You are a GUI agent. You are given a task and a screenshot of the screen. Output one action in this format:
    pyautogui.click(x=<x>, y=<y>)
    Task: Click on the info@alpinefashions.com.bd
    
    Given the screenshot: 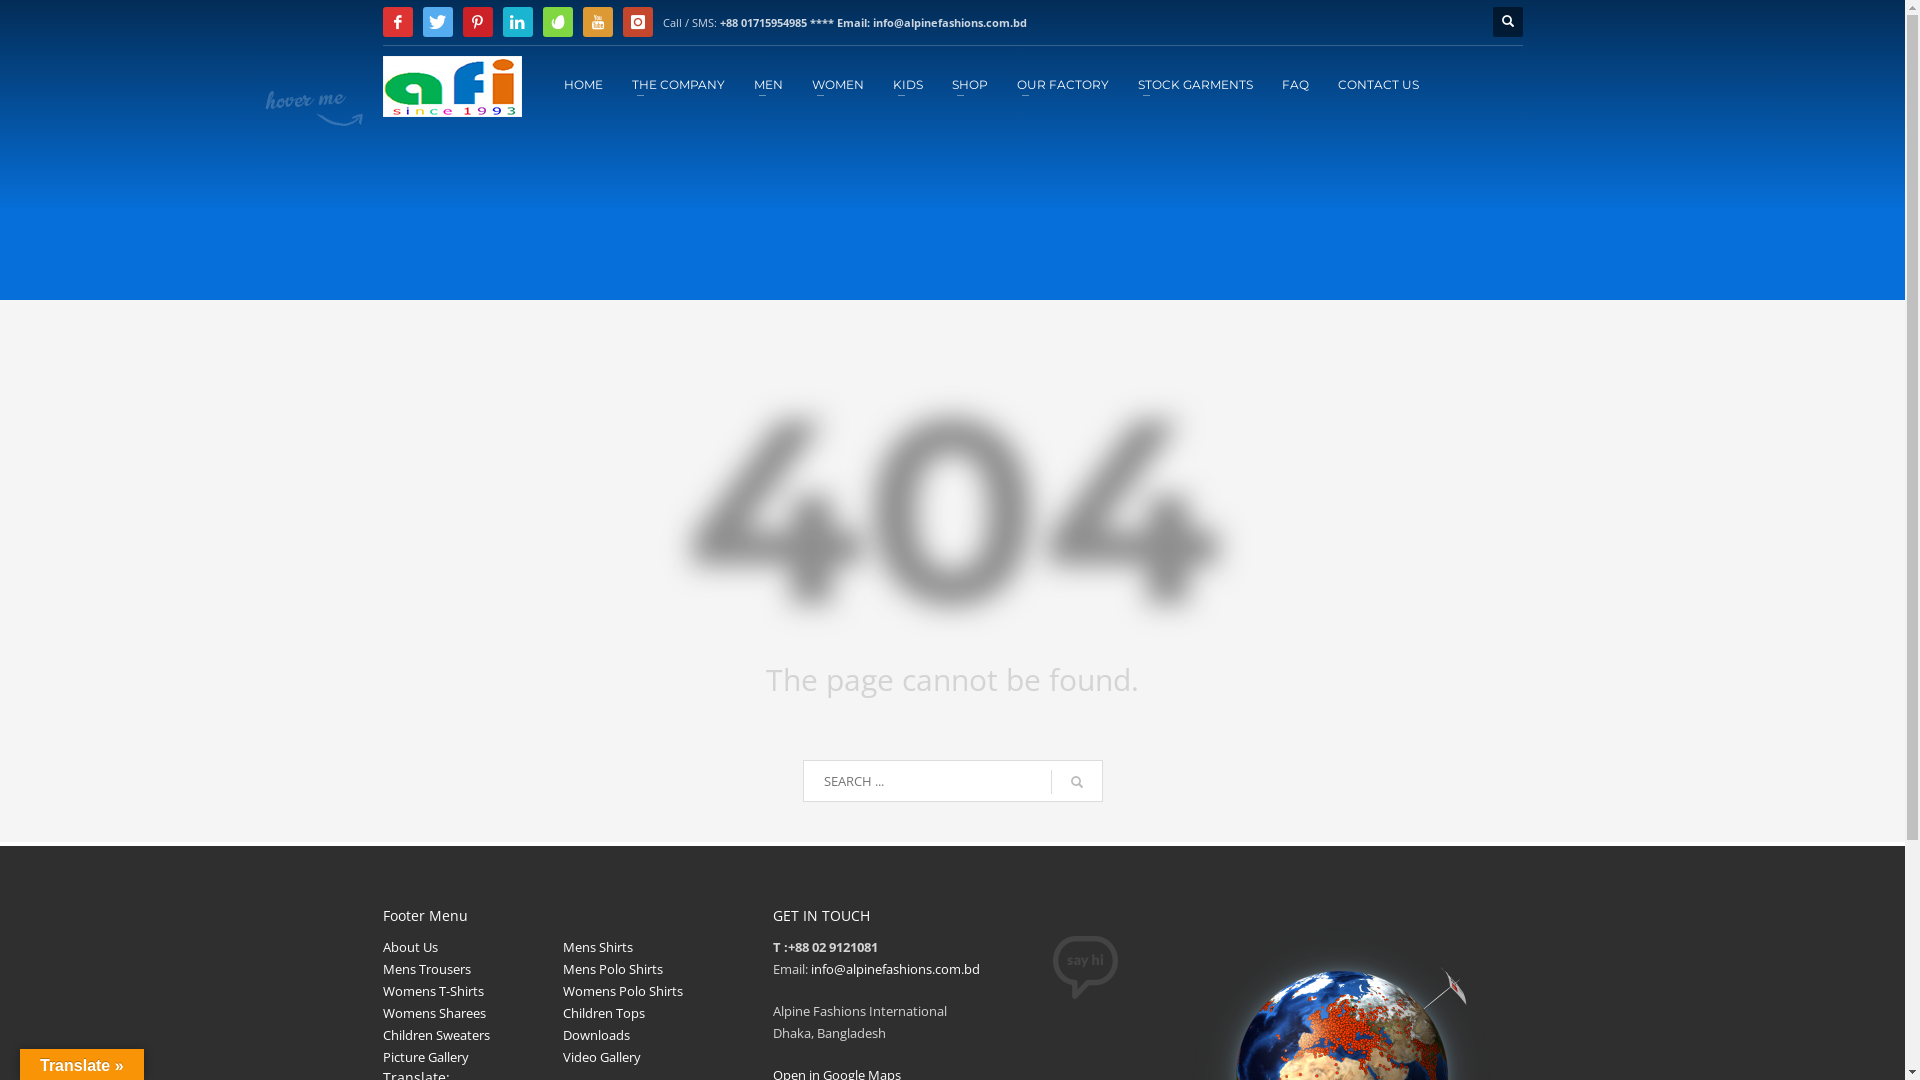 What is the action you would take?
    pyautogui.click(x=894, y=969)
    